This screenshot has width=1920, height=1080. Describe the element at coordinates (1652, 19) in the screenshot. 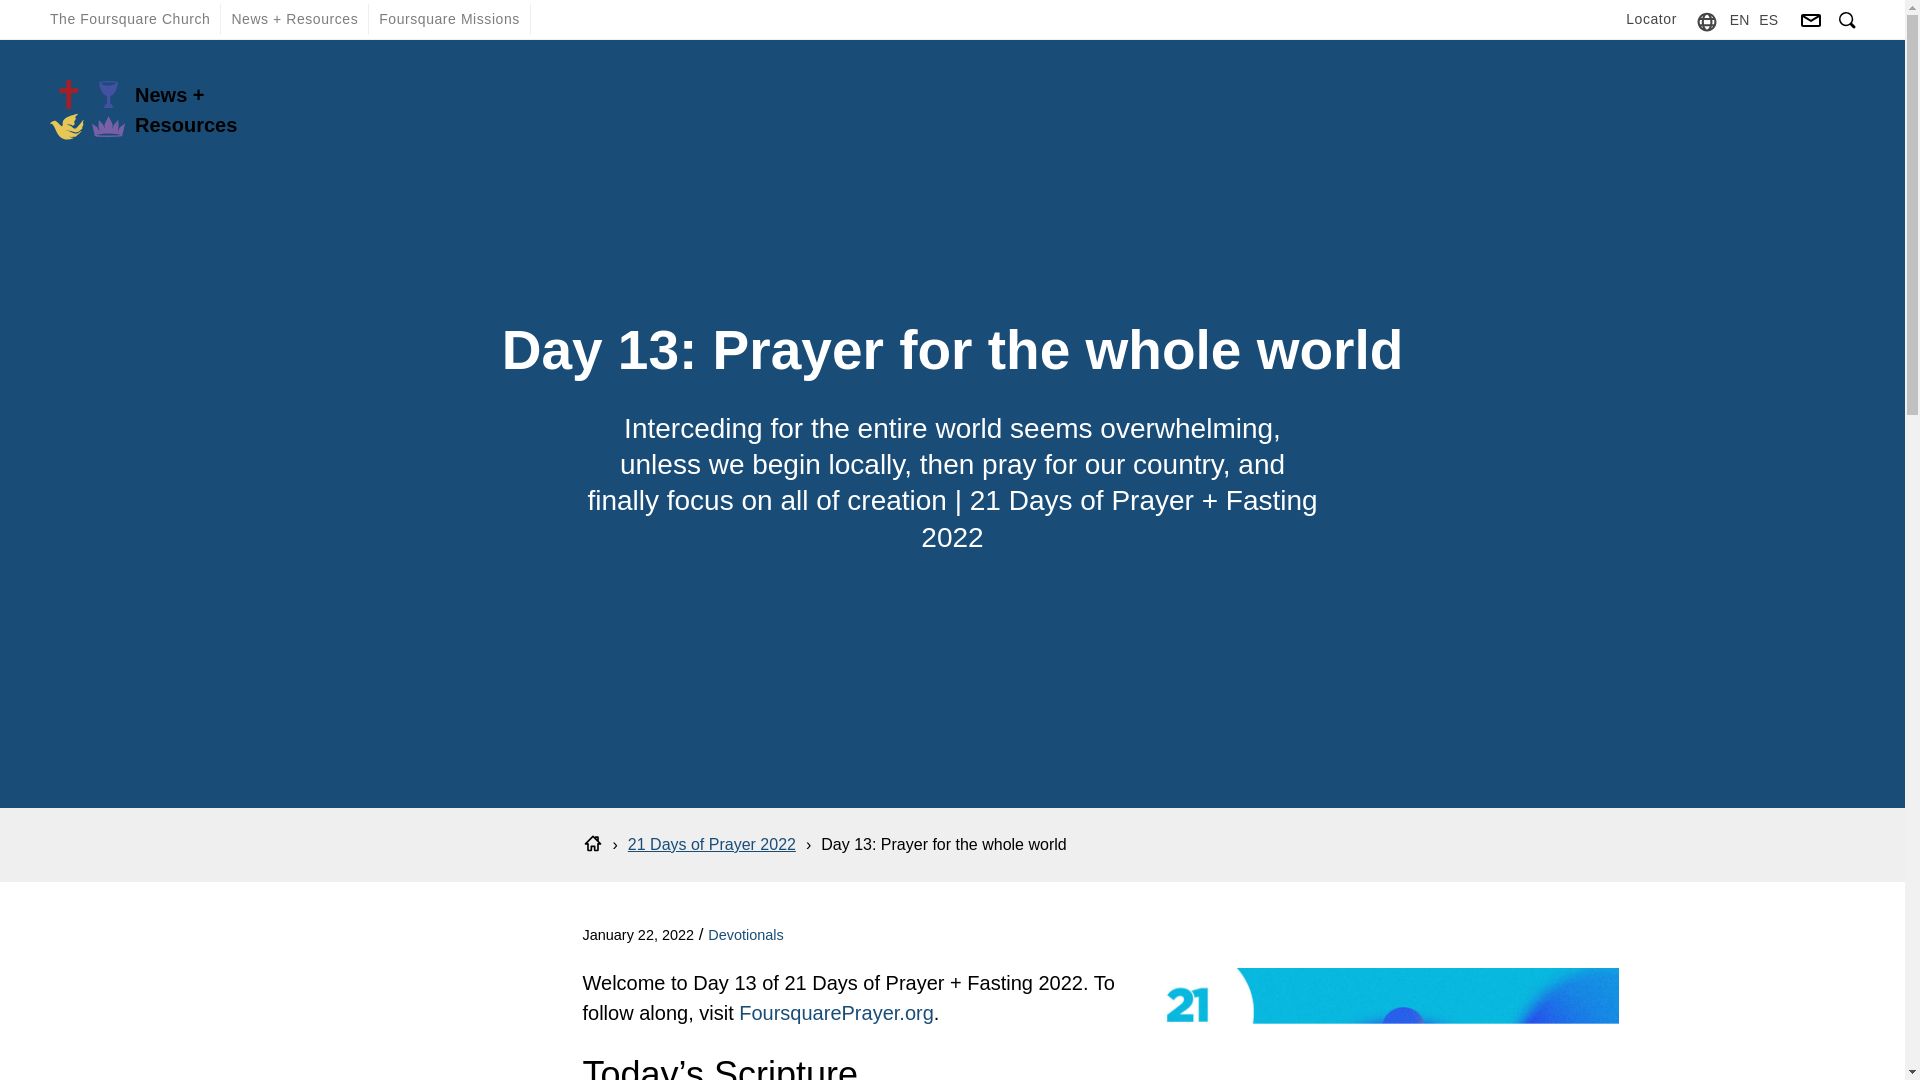

I see `Locator` at that location.